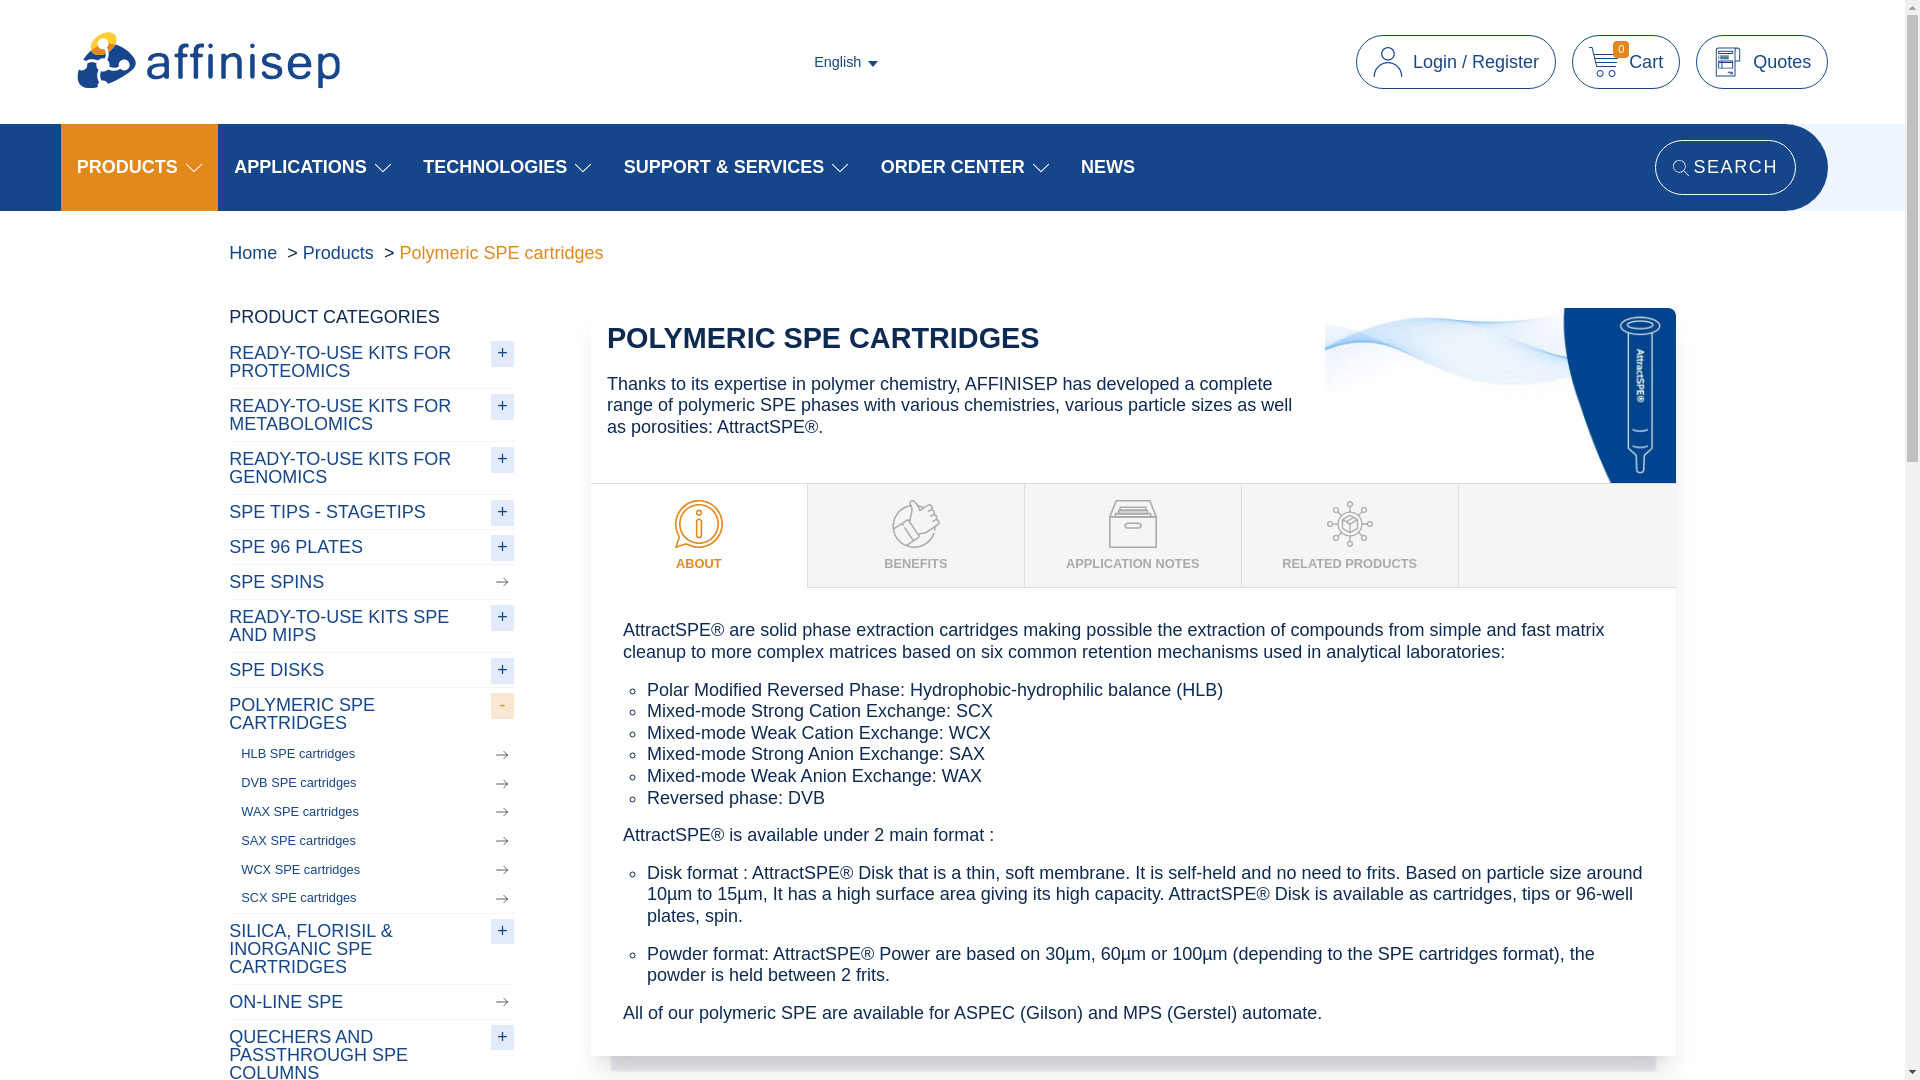 The height and width of the screenshot is (1080, 1920). What do you see at coordinates (312, 166) in the screenshot?
I see `APPLICATIONS` at bounding box center [312, 166].